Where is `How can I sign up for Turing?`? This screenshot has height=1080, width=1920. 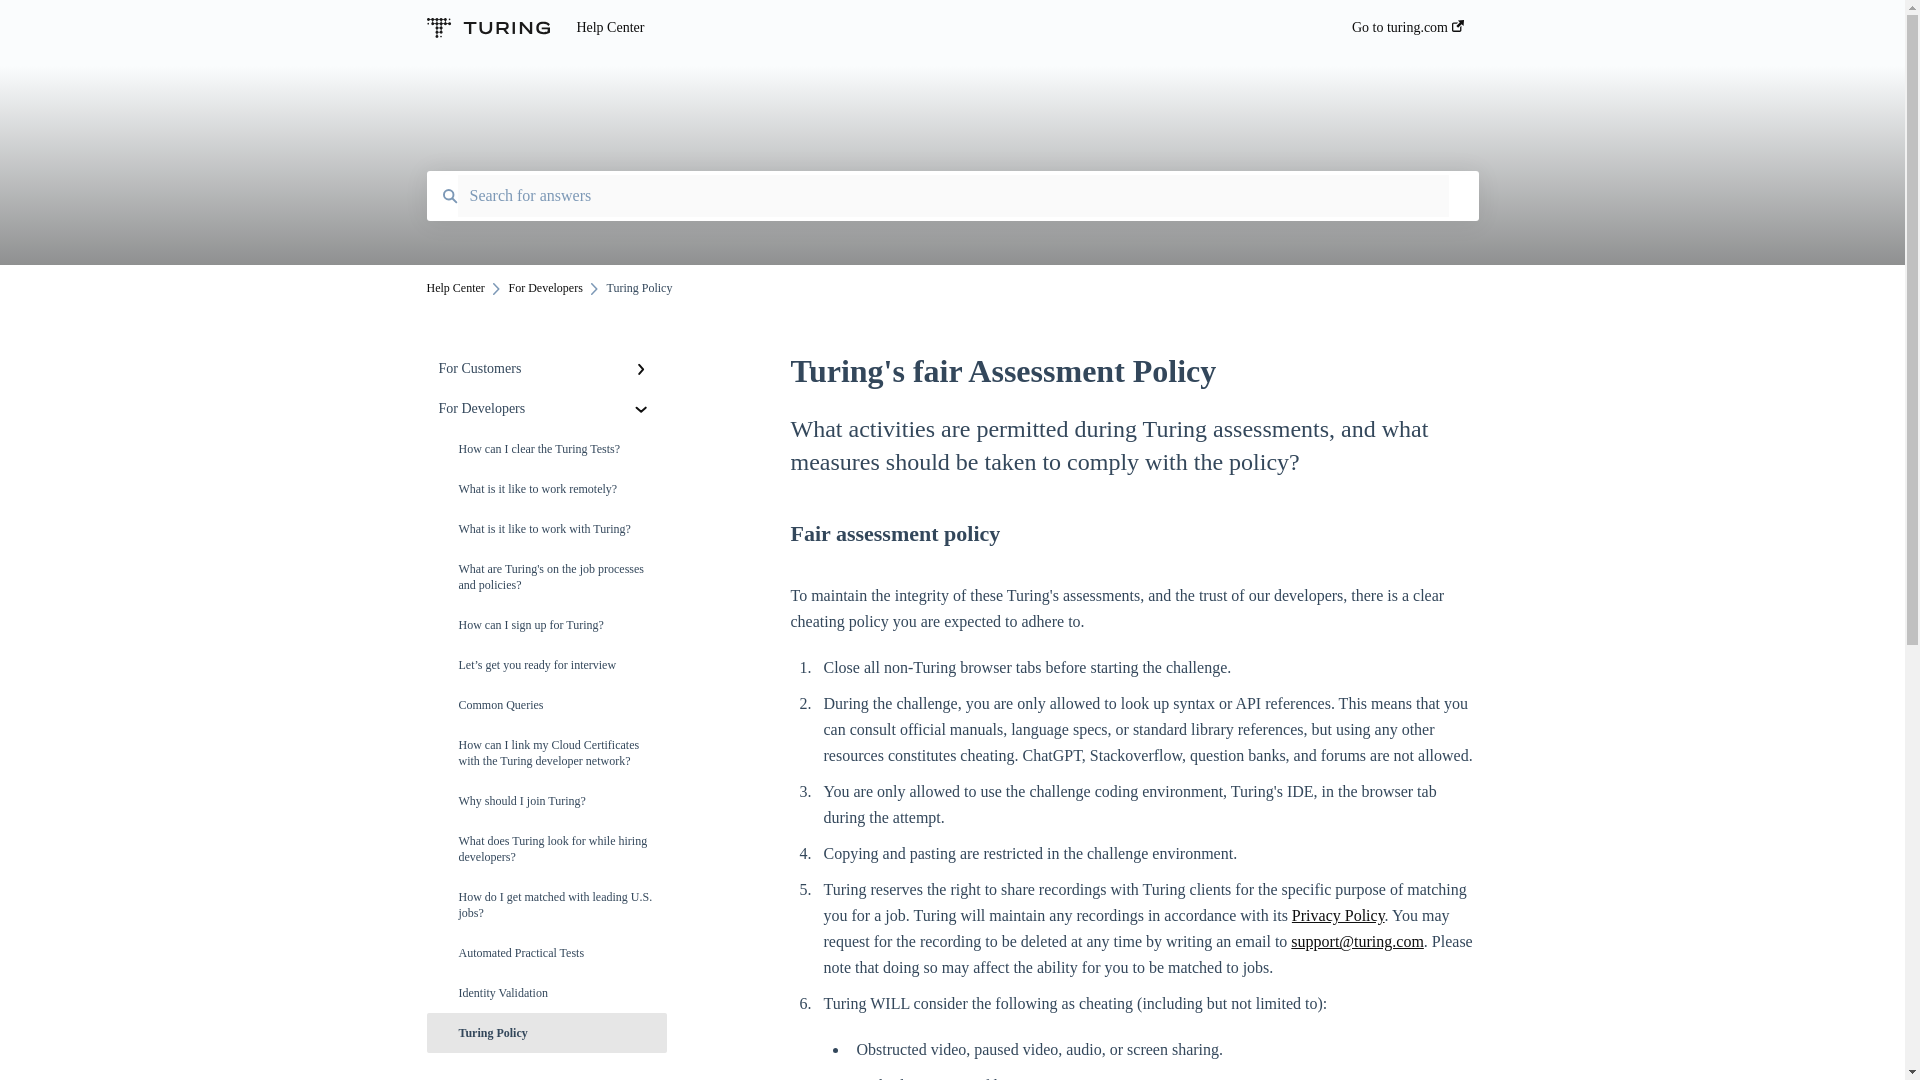
How can I sign up for Turing? is located at coordinates (546, 624).